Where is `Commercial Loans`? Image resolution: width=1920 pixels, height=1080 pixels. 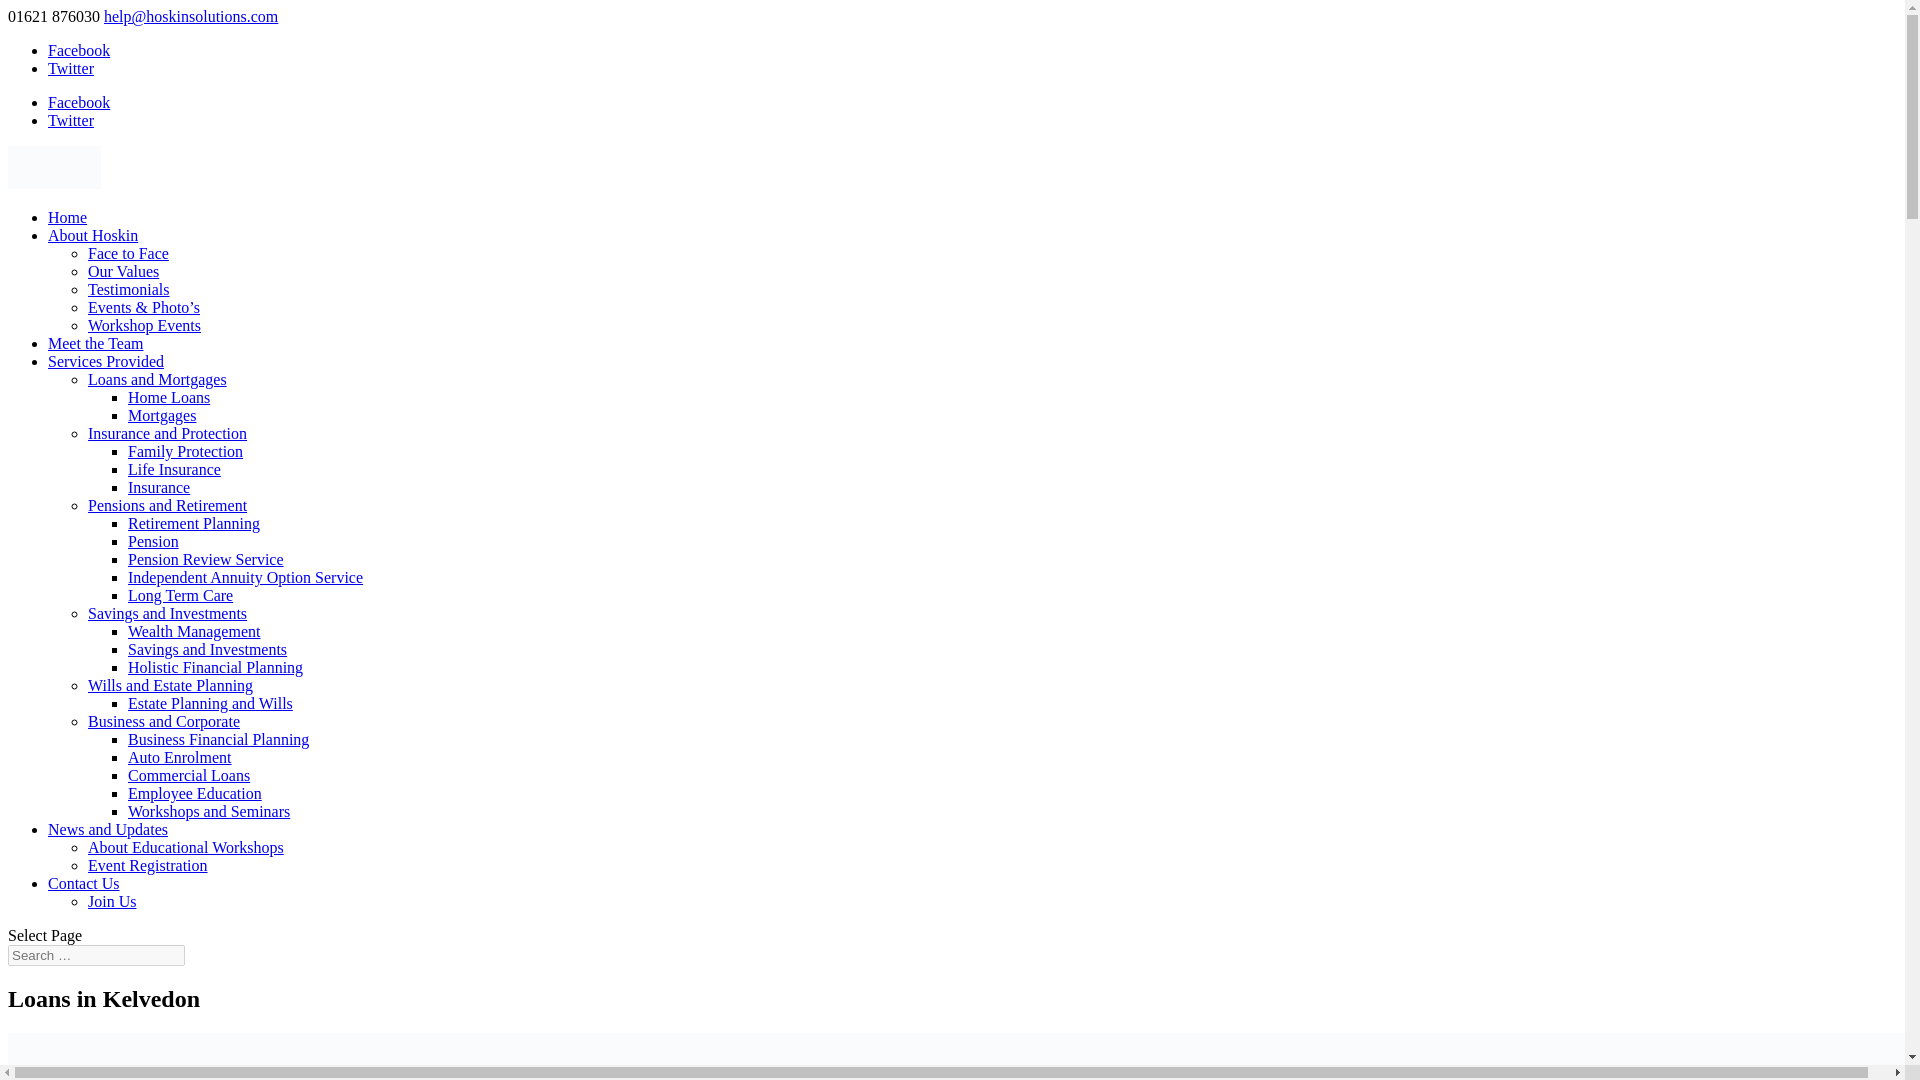 Commercial Loans is located at coordinates (188, 775).